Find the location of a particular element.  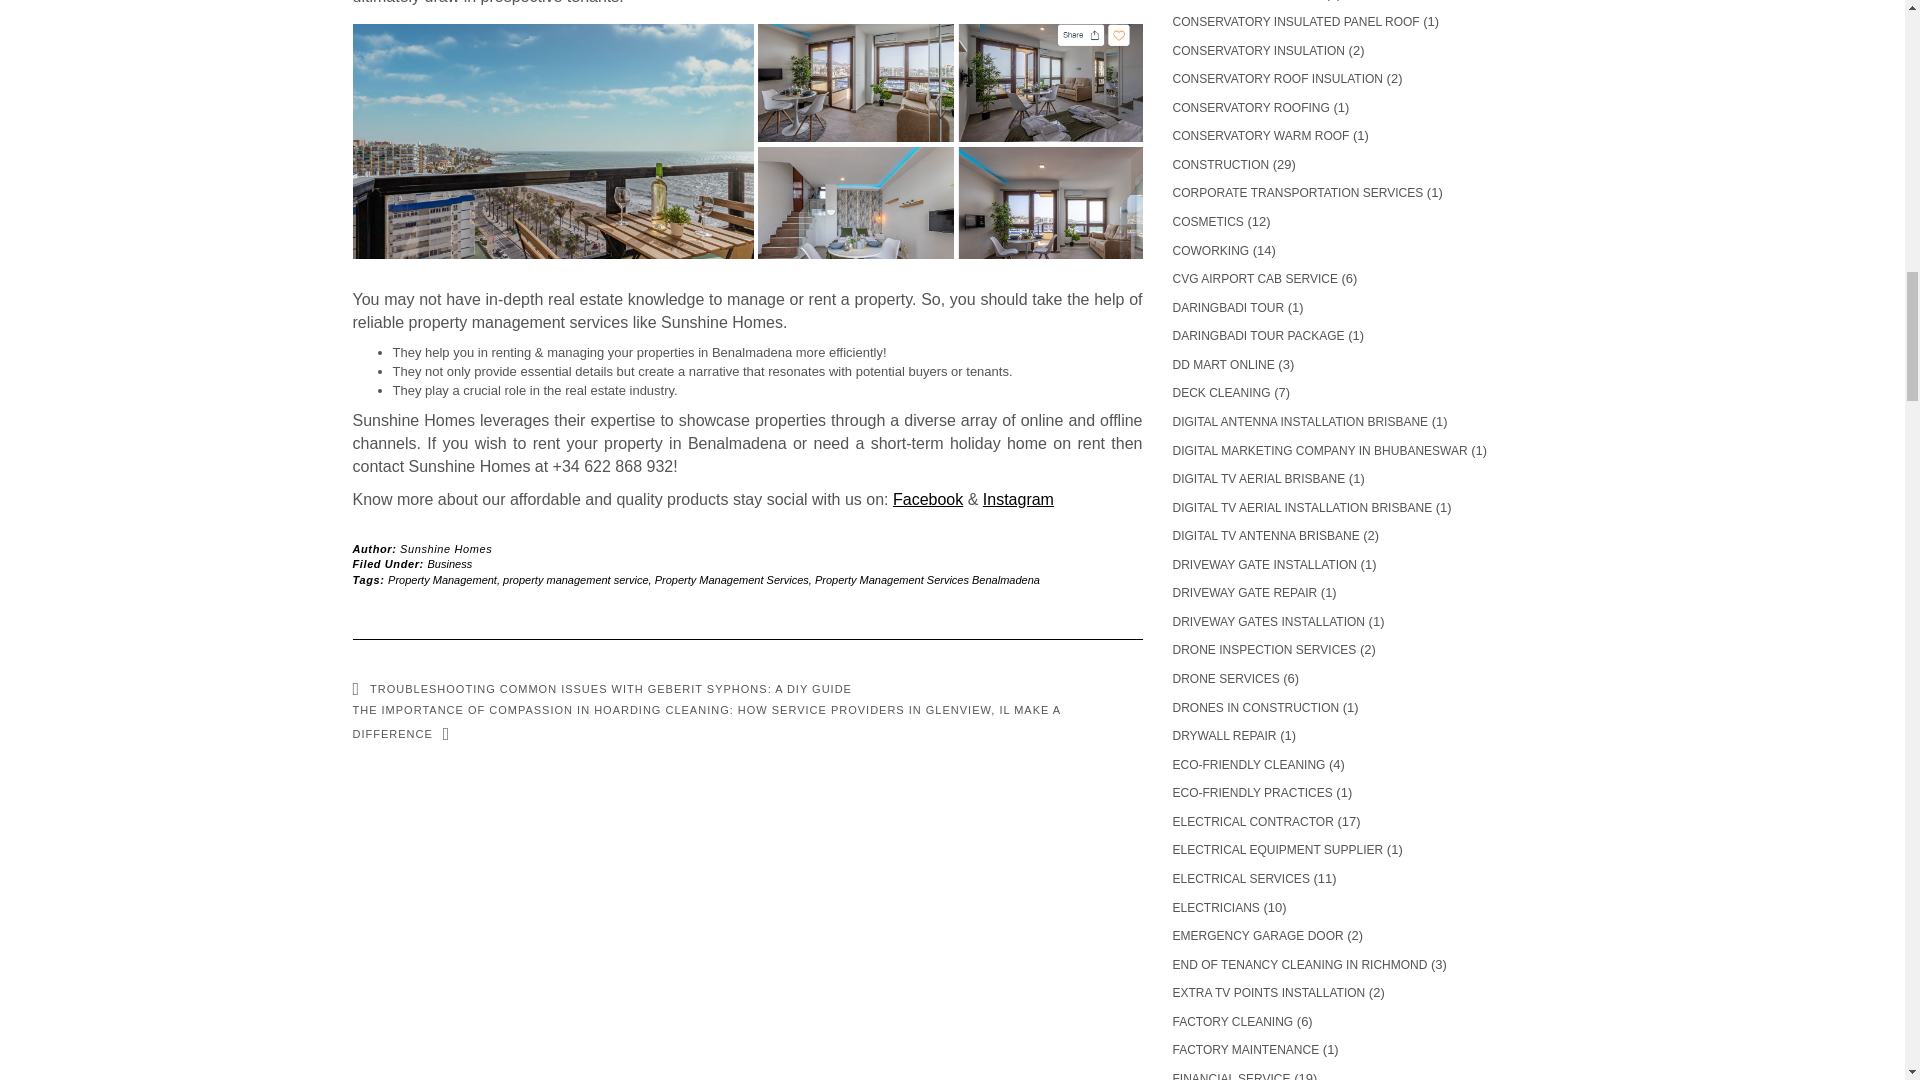

Business is located at coordinates (450, 564).